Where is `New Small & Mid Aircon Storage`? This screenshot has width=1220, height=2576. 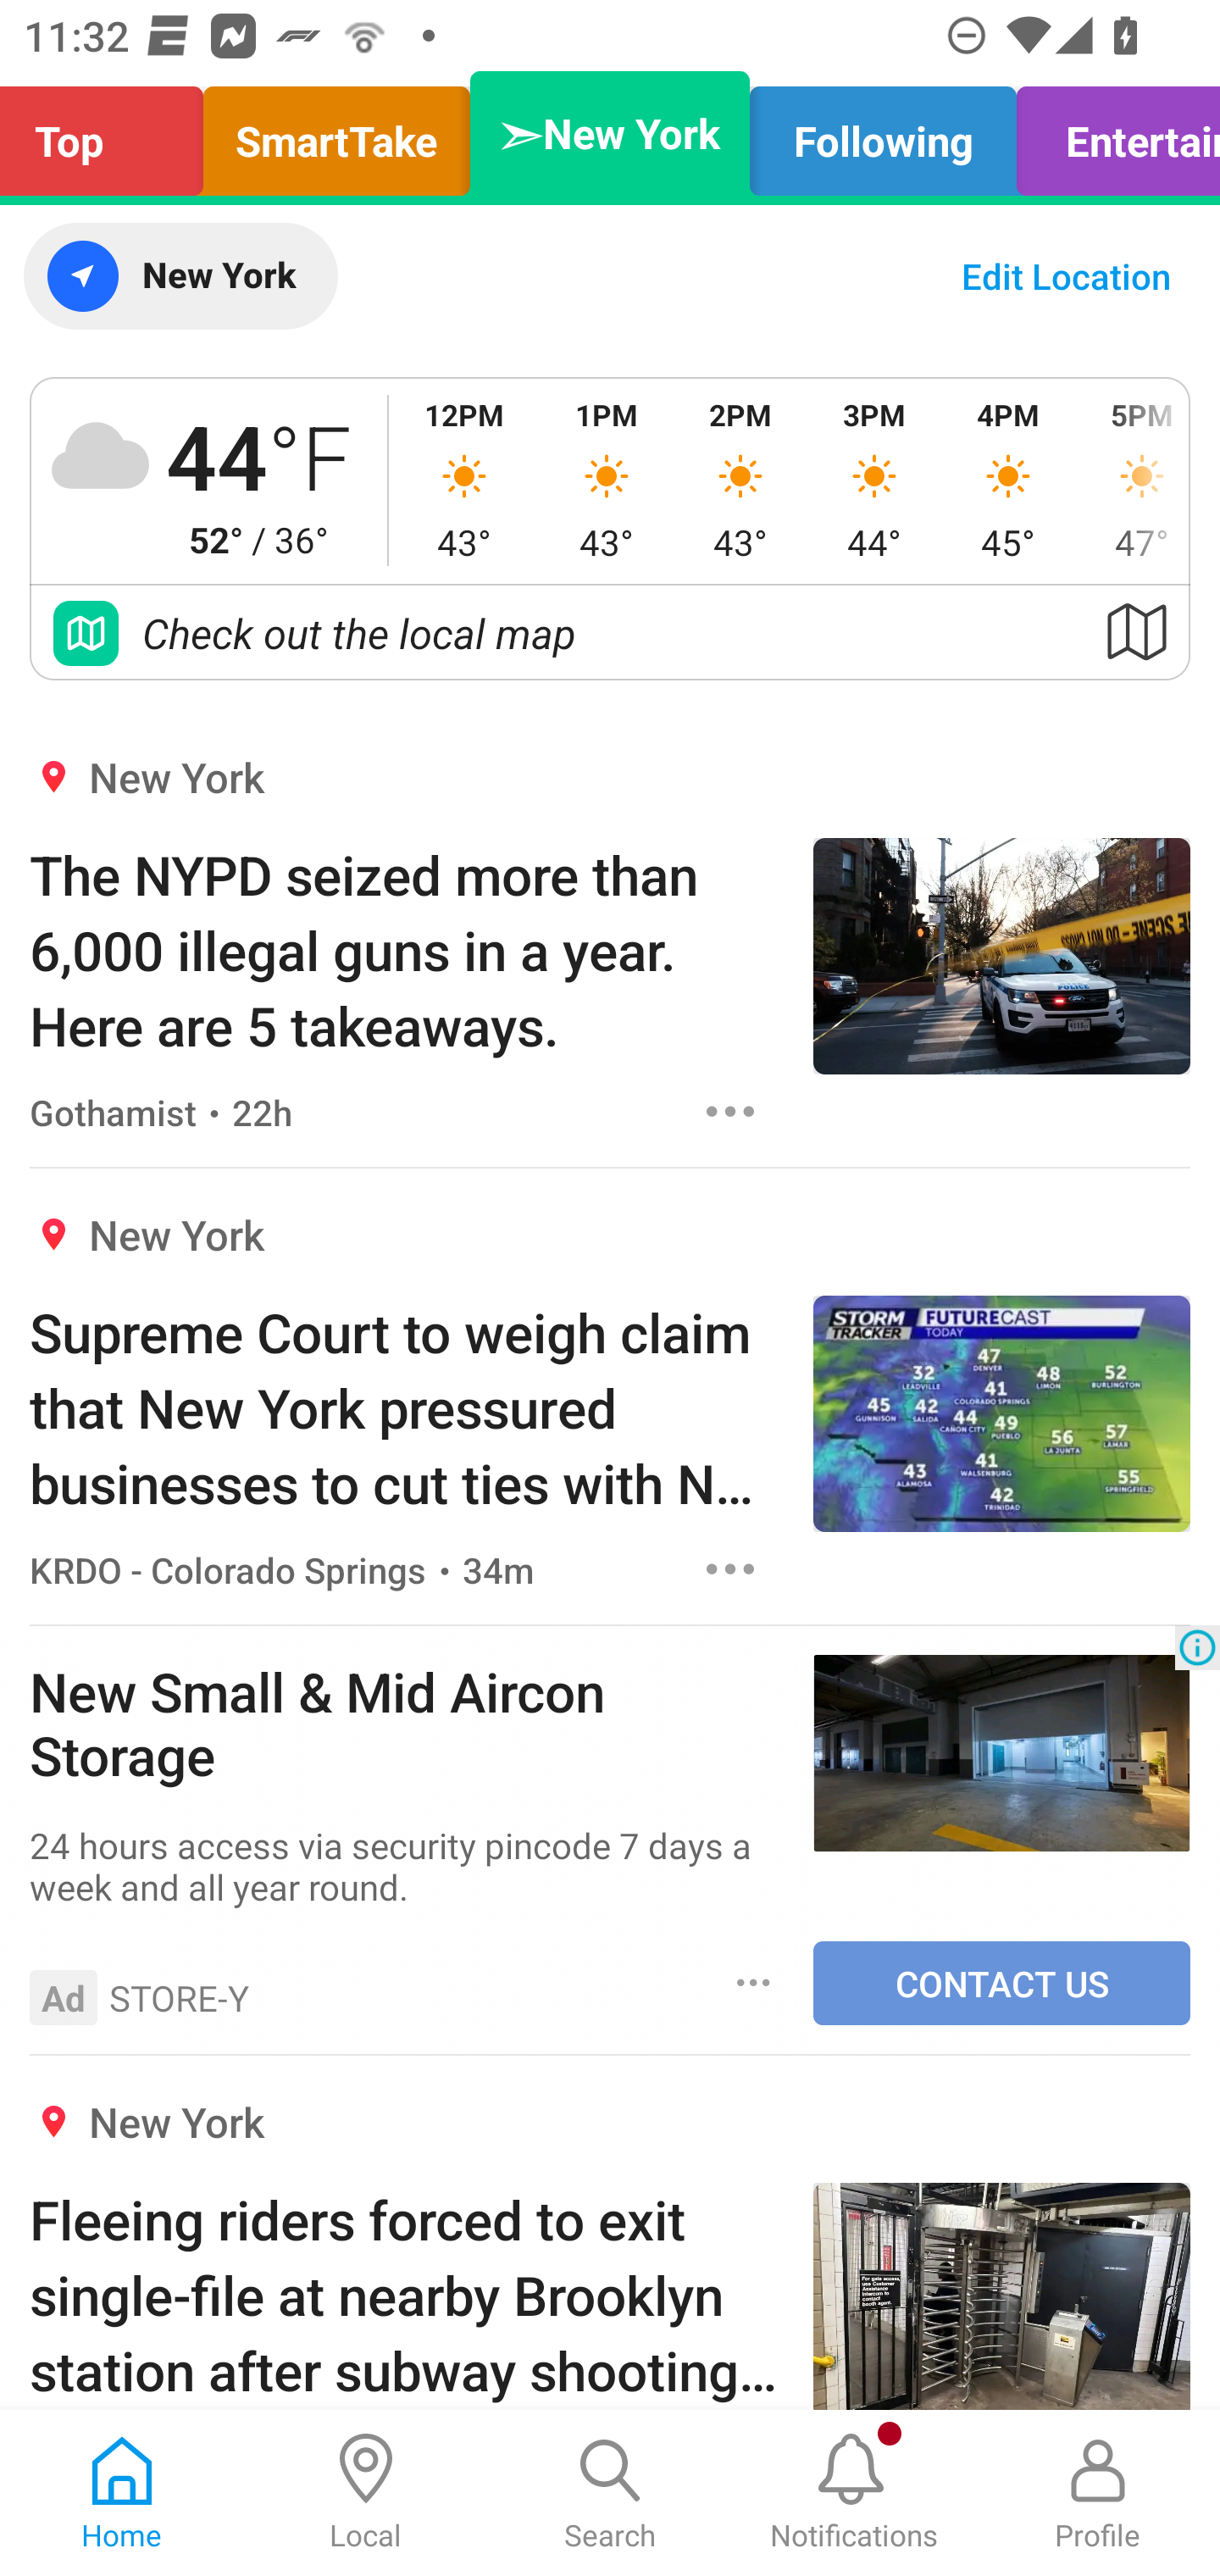 New Small & Mid Aircon Storage is located at coordinates (406, 1722).